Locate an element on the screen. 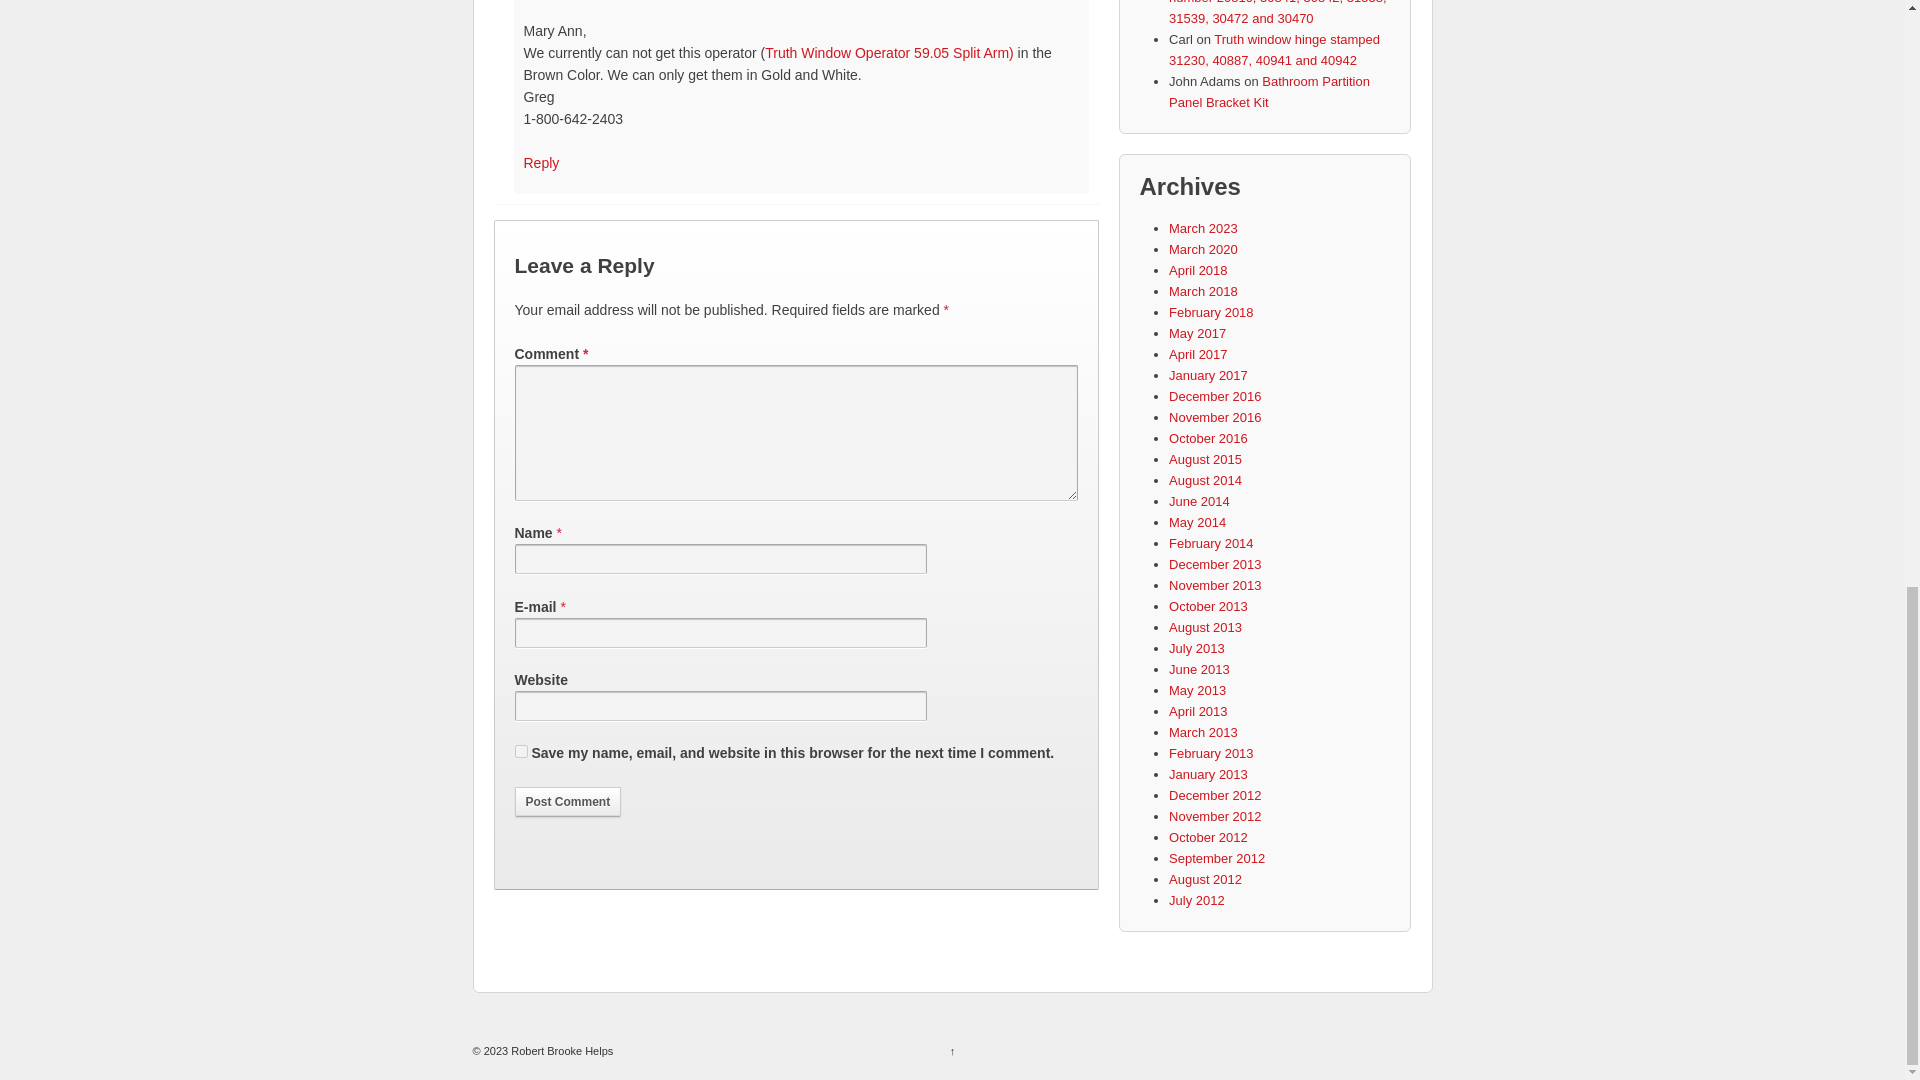 This screenshot has width=1920, height=1080. yes is located at coordinates (520, 752).